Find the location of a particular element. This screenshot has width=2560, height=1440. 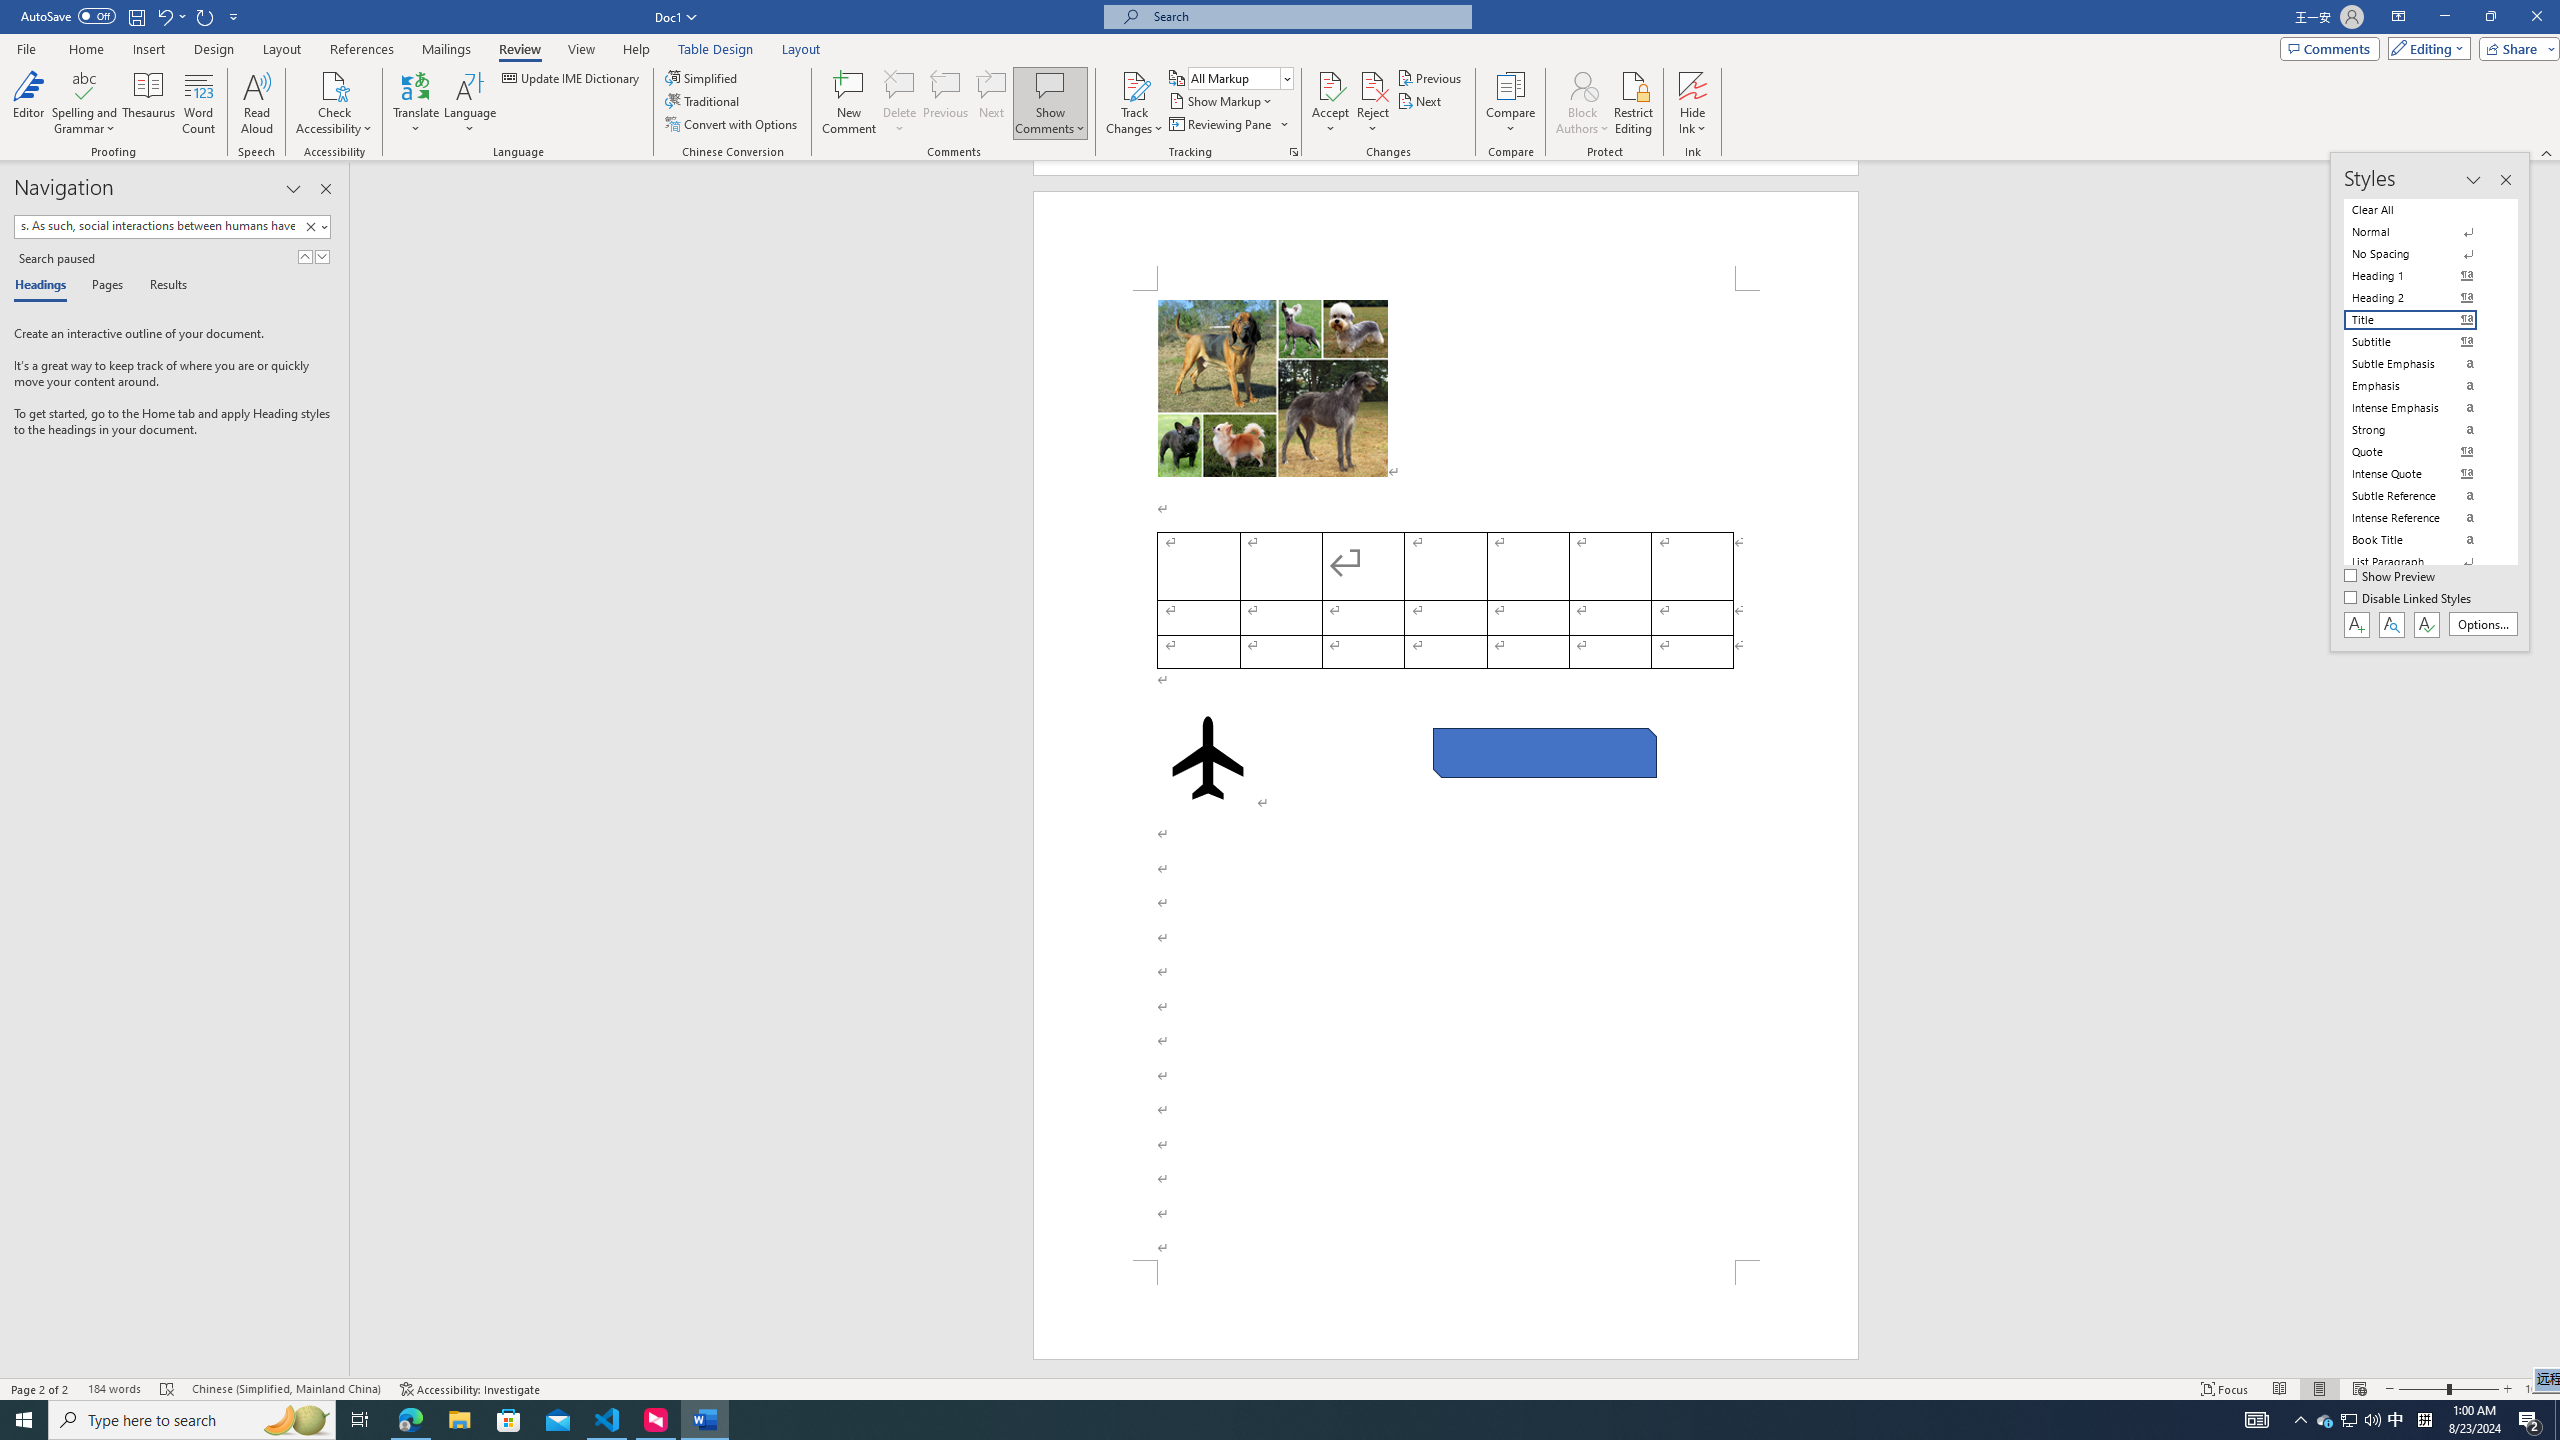

Next Result is located at coordinates (322, 256).